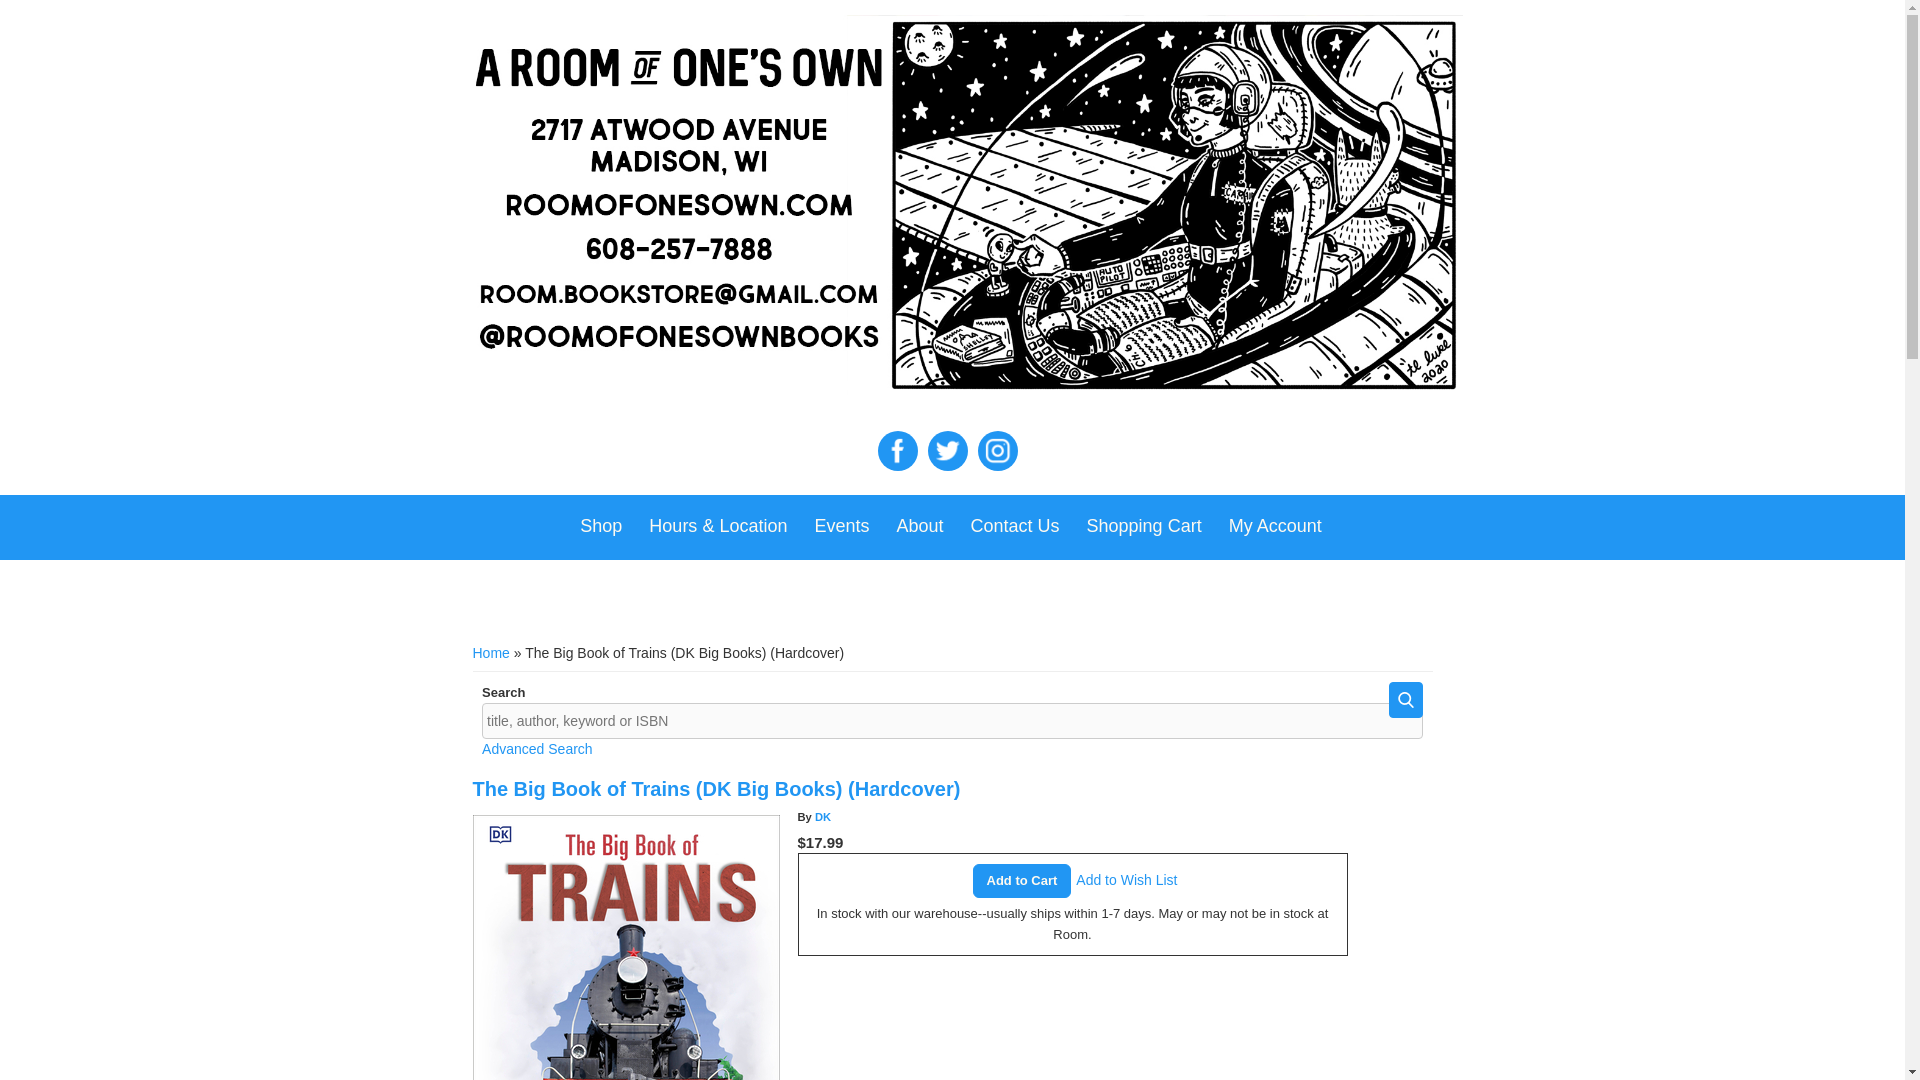 The height and width of the screenshot is (1080, 1920). I want to click on My Account, so click(1276, 526).